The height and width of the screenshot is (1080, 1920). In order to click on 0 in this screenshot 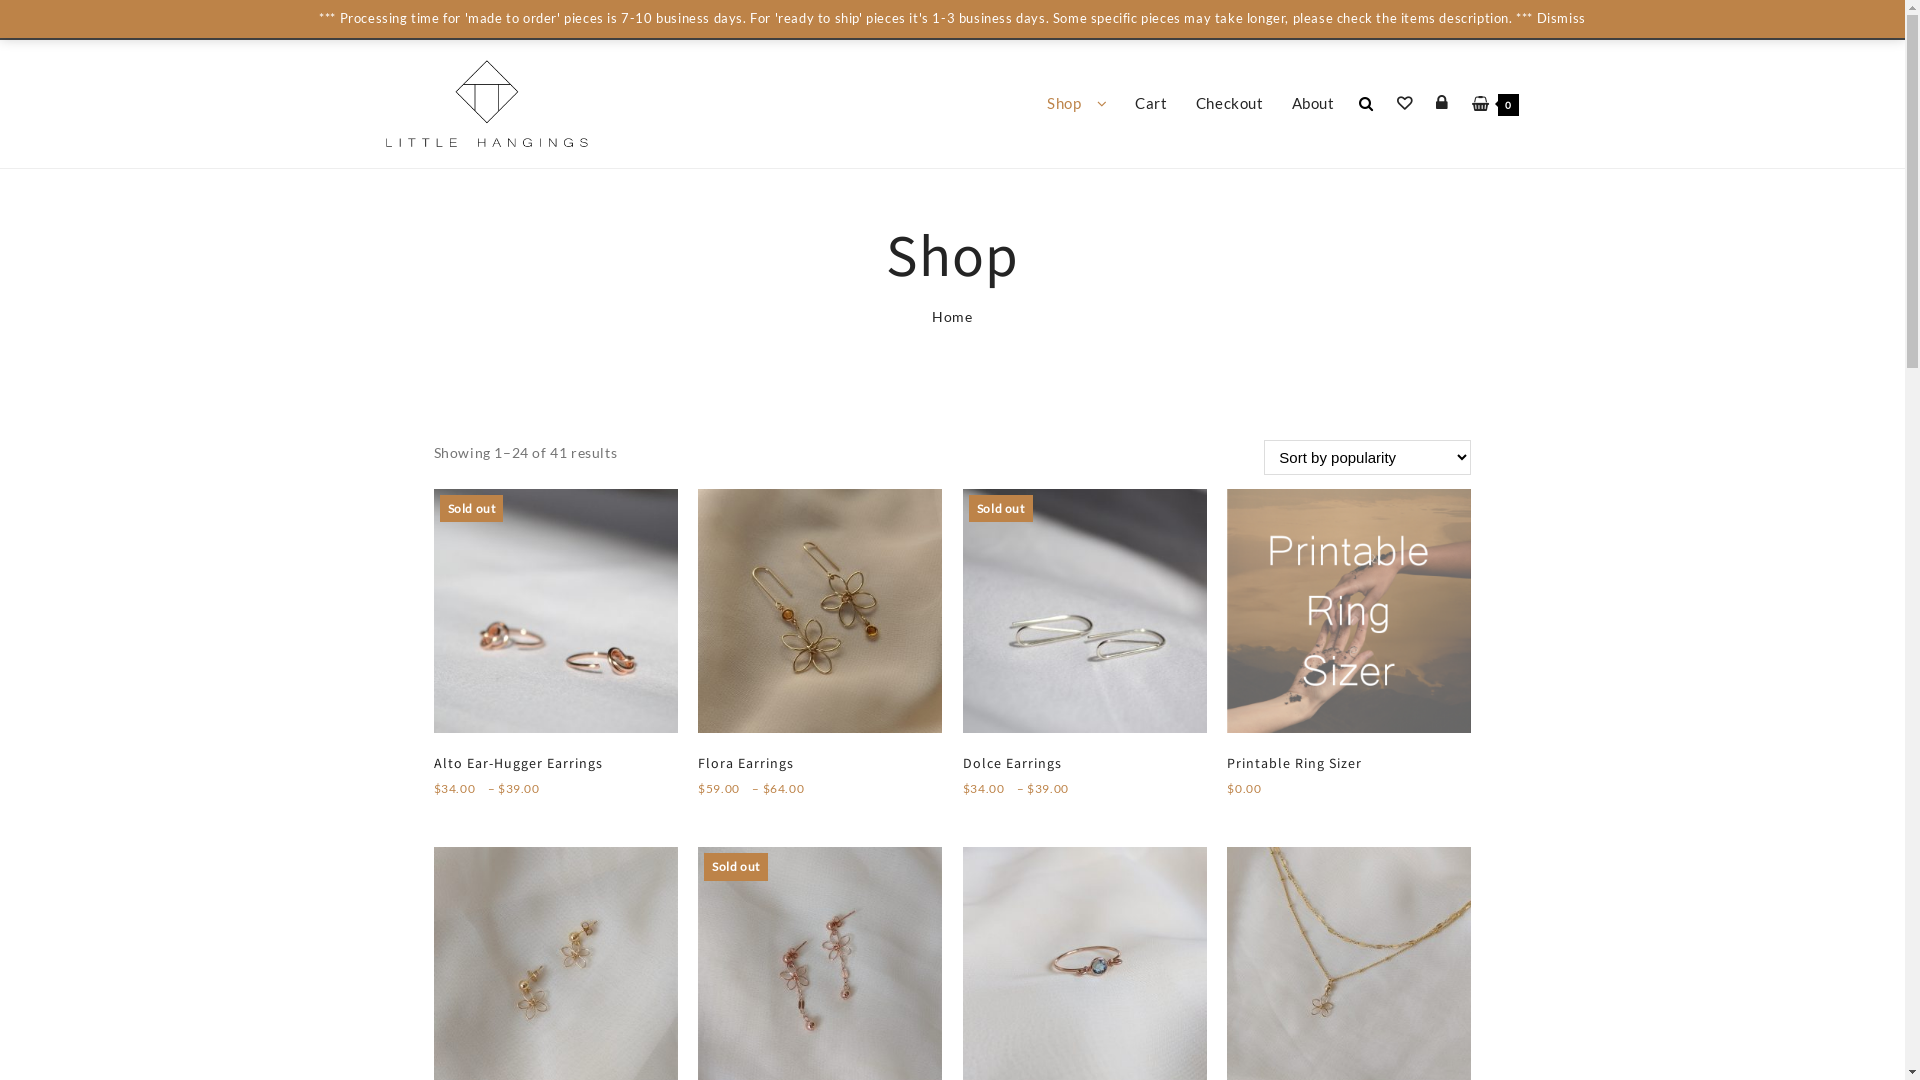, I will do `click(1496, 104)`.